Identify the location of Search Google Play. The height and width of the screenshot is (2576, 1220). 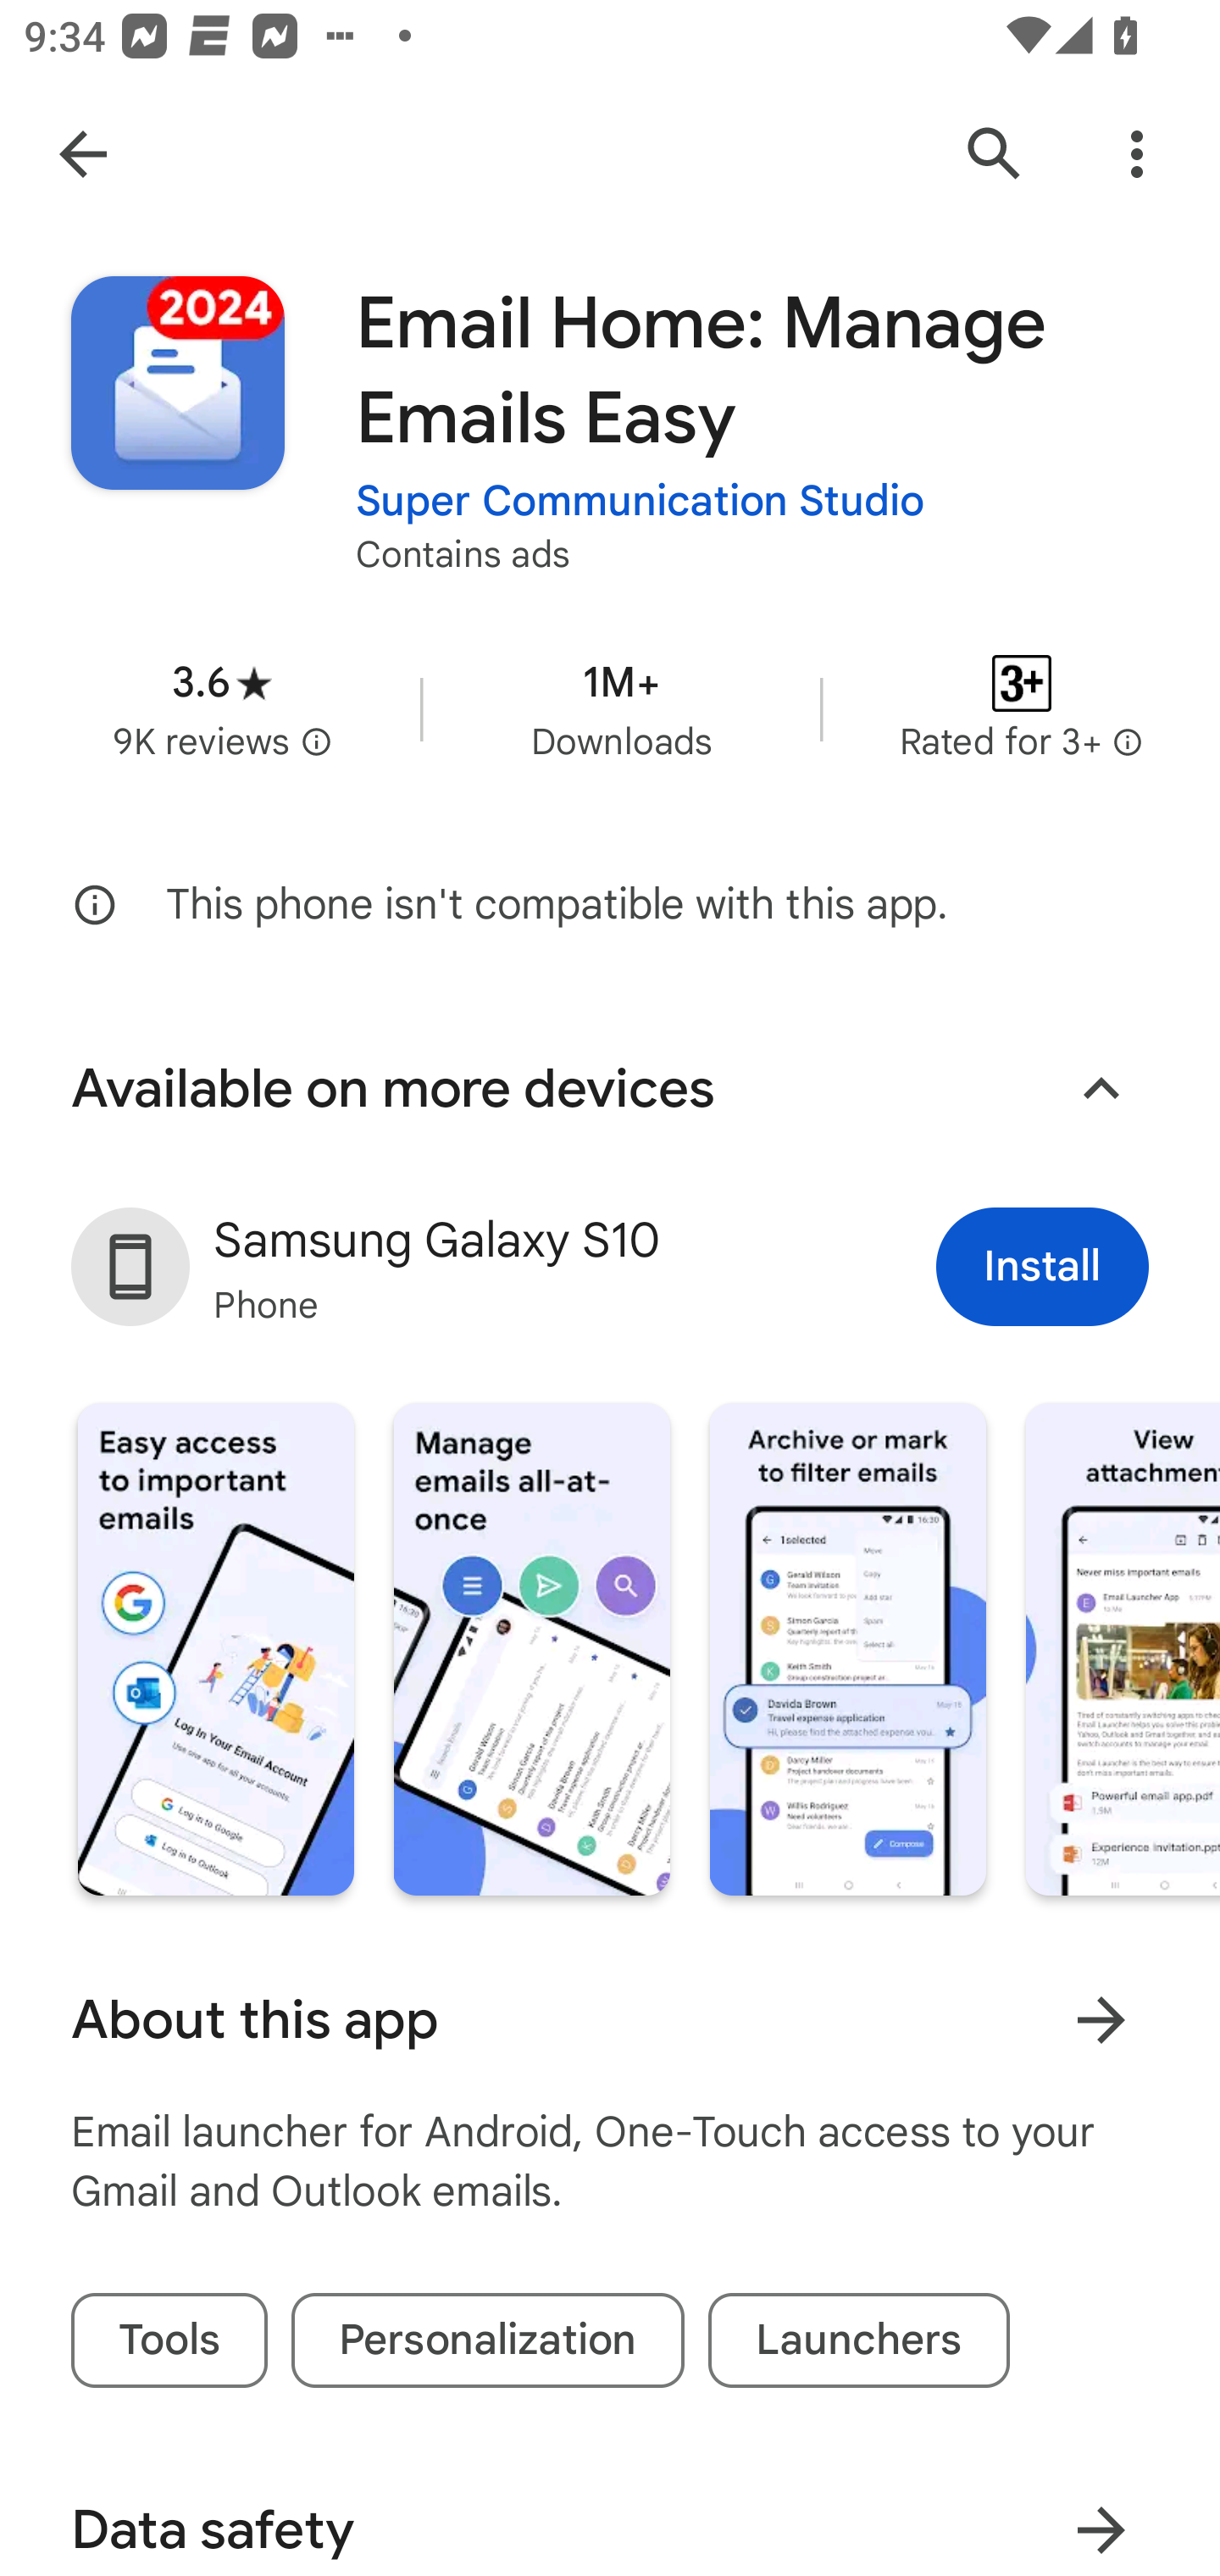
(995, 154).